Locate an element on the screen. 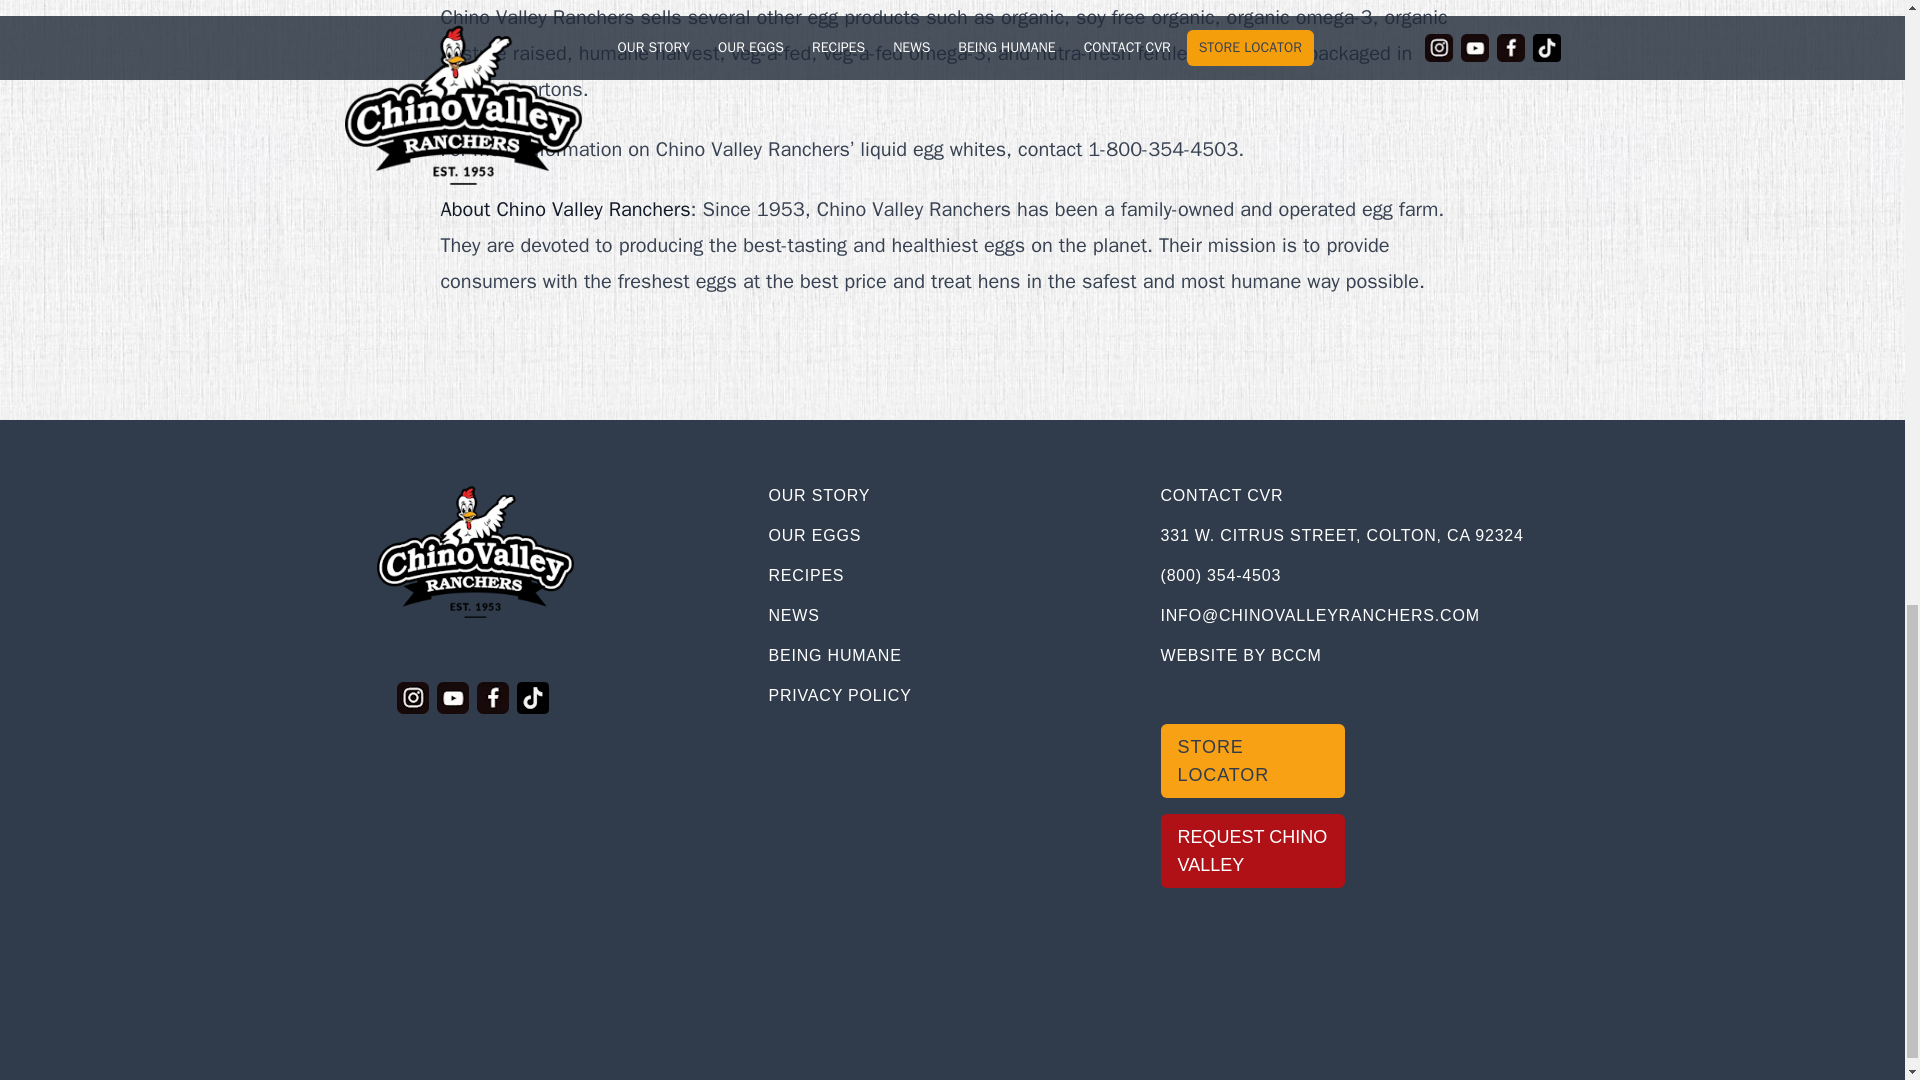 This screenshot has height=1080, width=1920. NEWS is located at coordinates (794, 615).